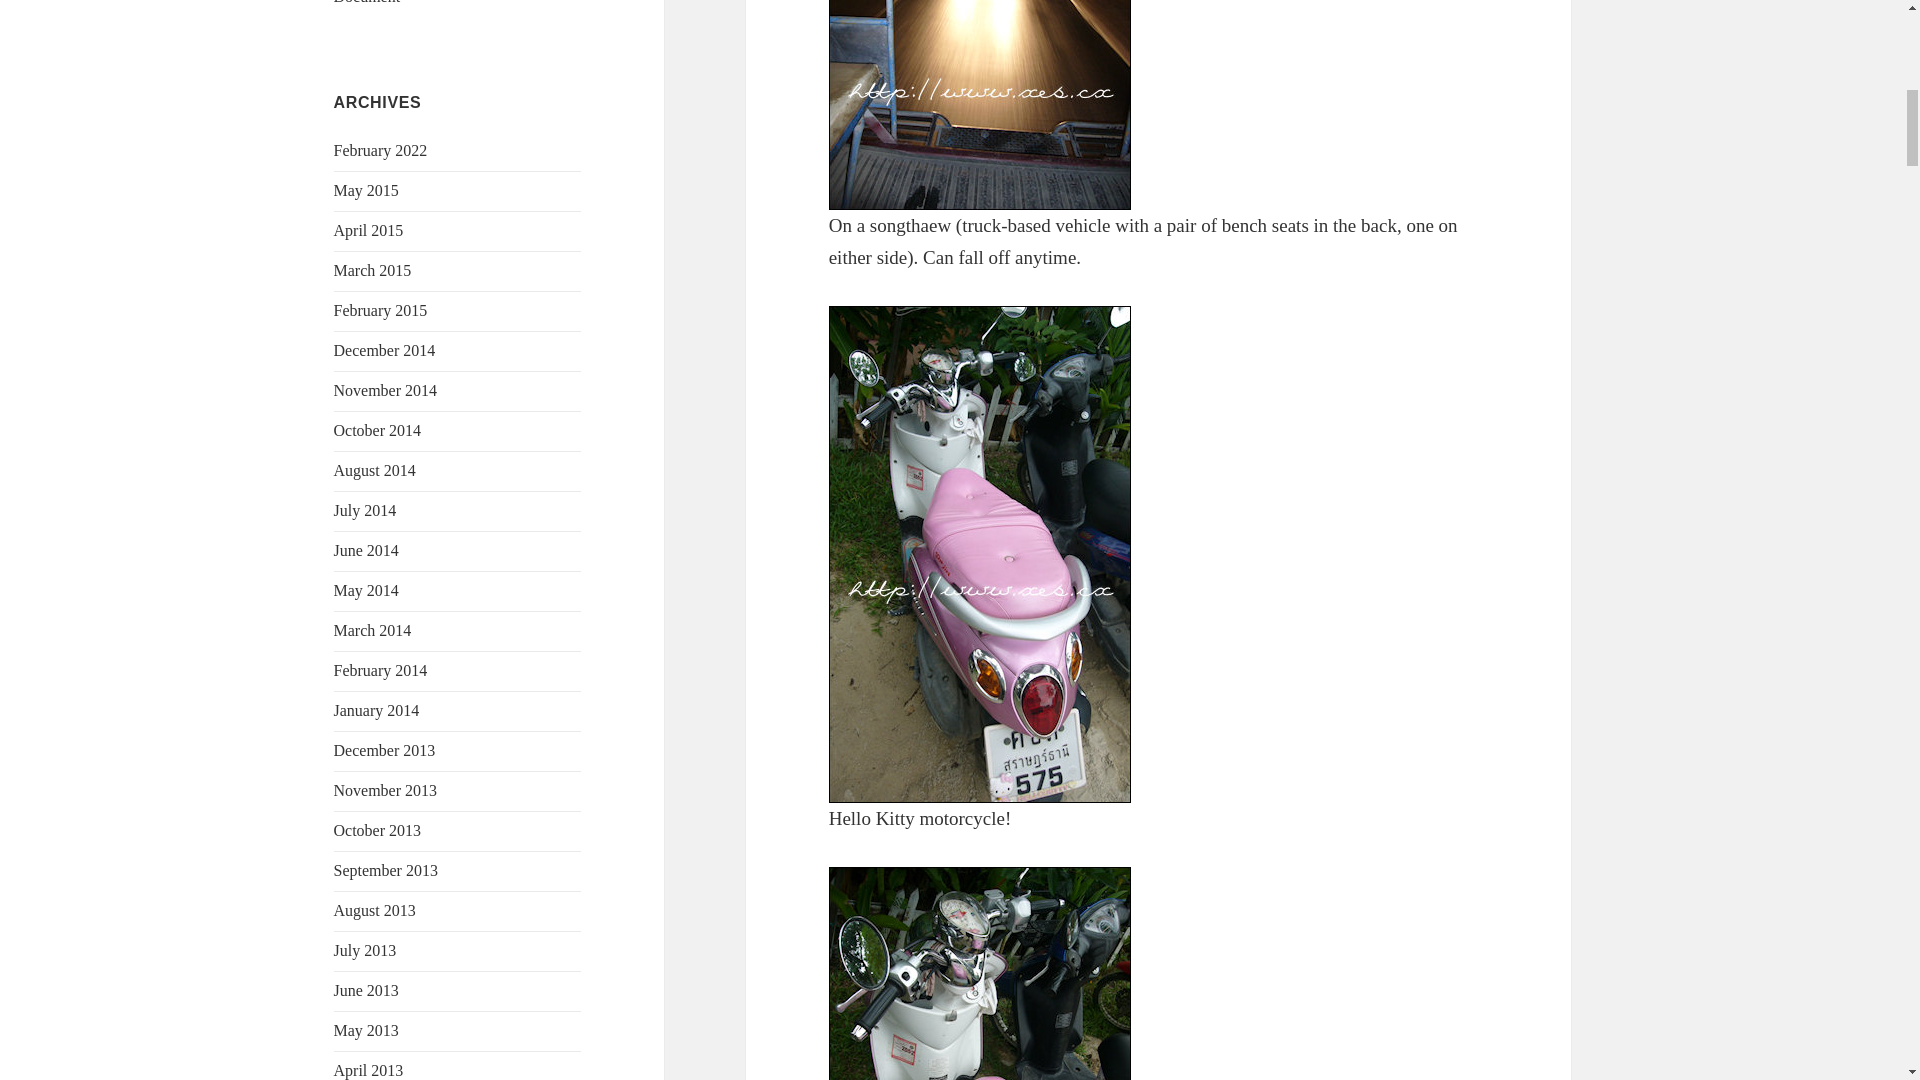 This screenshot has width=1920, height=1080. I want to click on April 2015, so click(368, 230).